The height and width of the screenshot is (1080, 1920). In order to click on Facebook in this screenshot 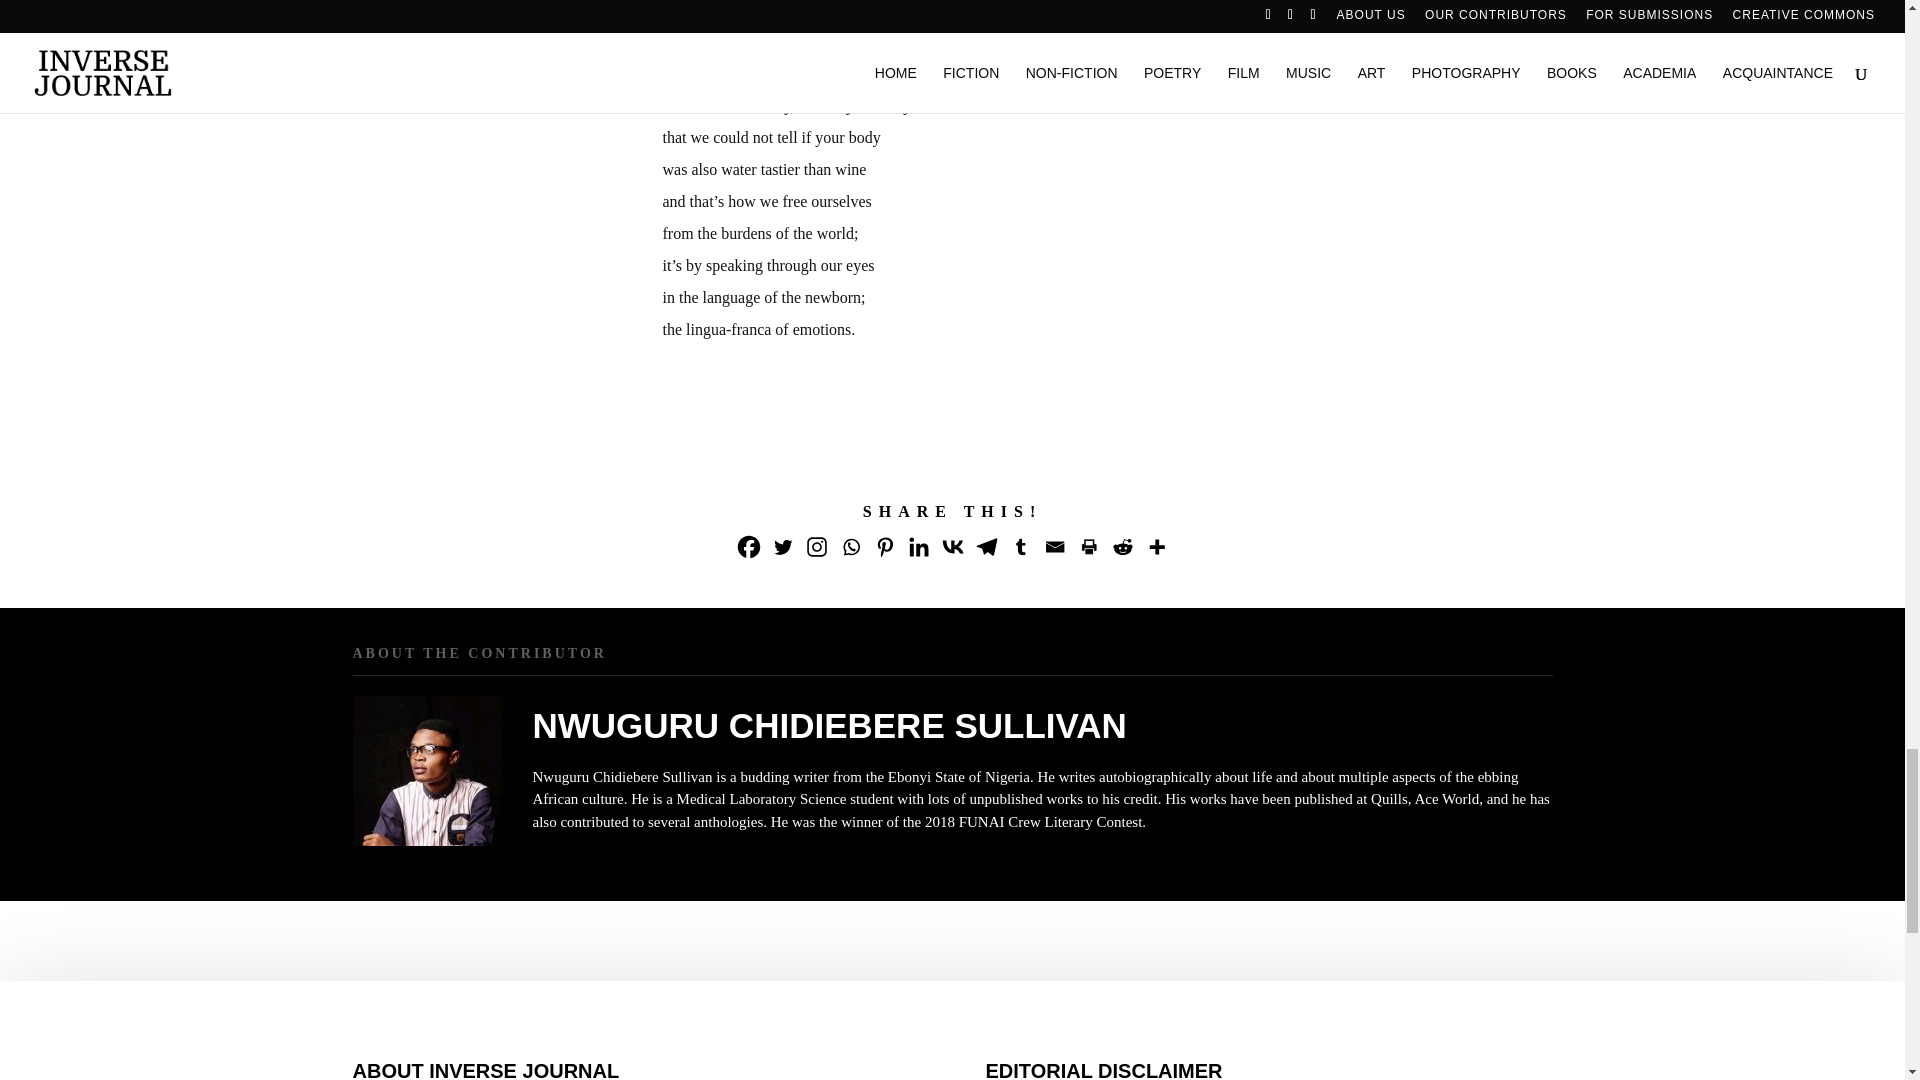, I will do `click(748, 546)`.